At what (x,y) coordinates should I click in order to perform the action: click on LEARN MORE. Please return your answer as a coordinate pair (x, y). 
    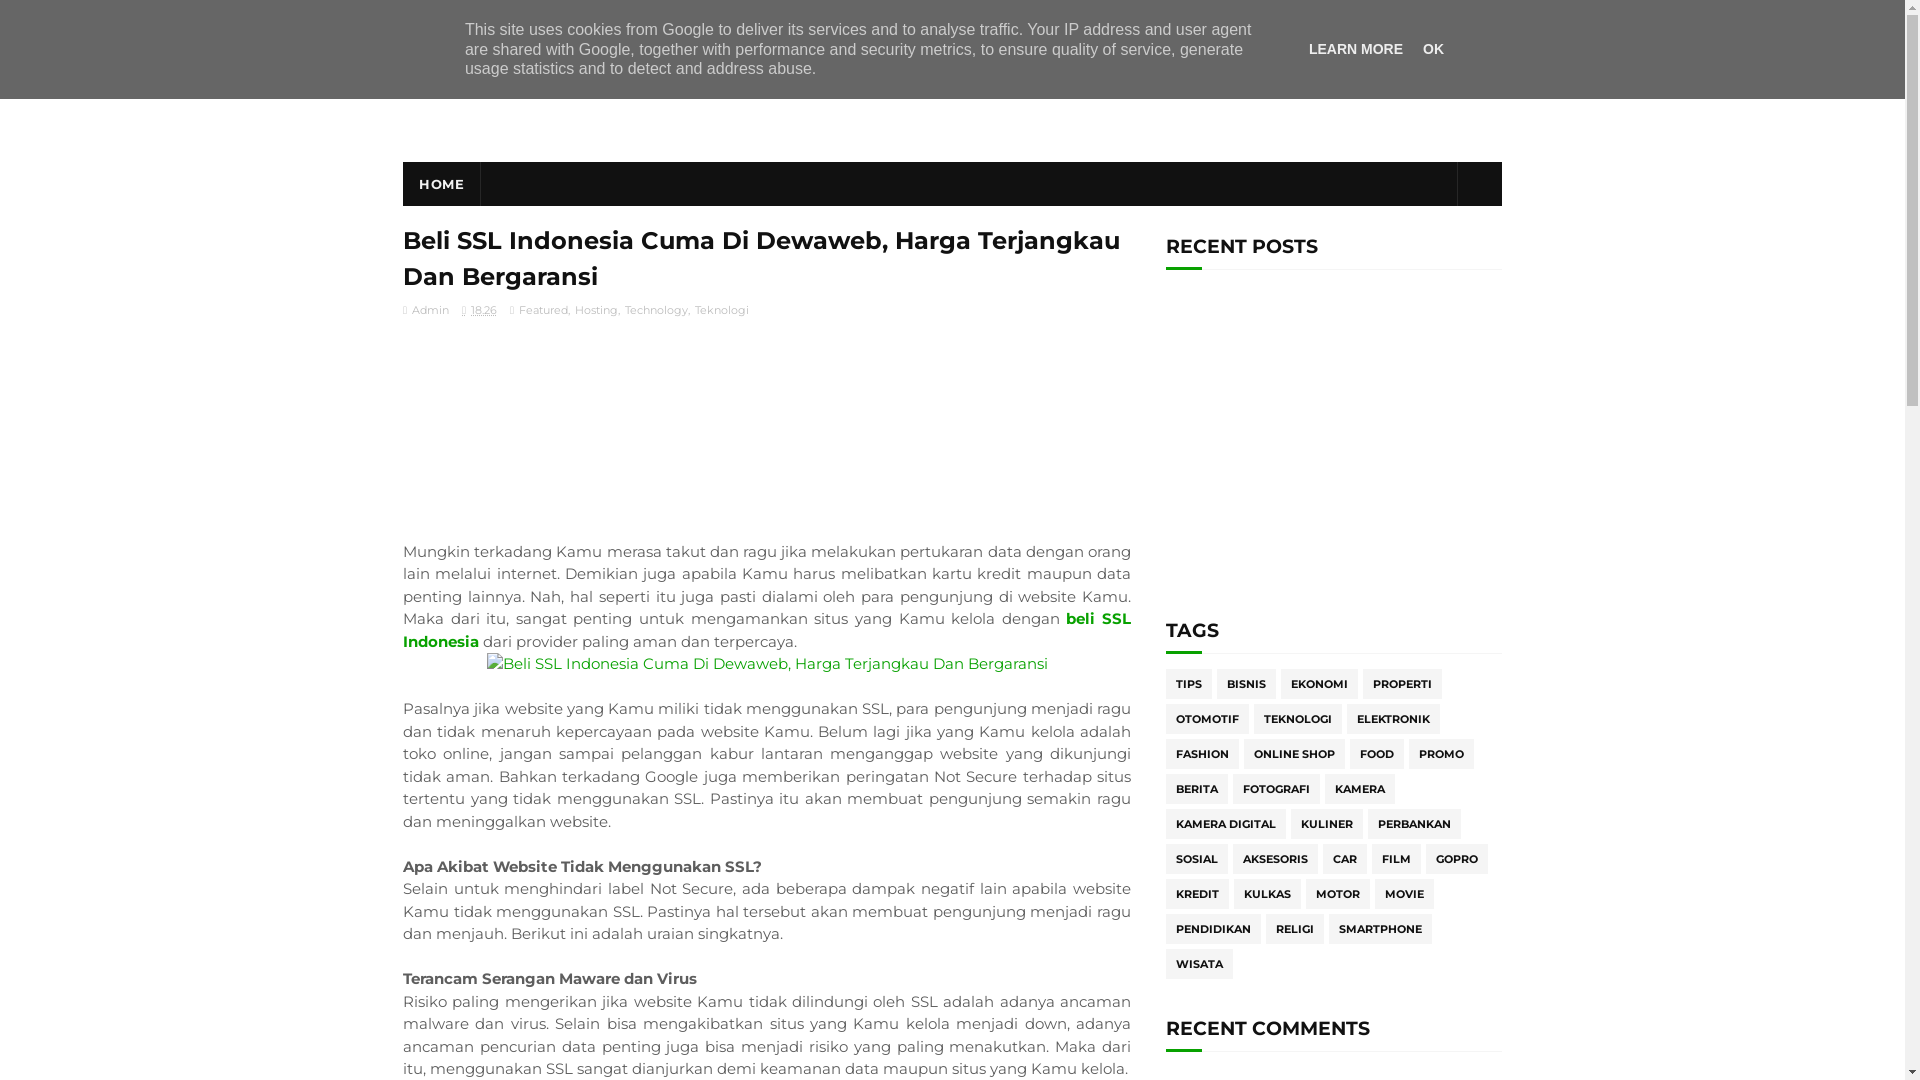
    Looking at the image, I should click on (1356, 49).